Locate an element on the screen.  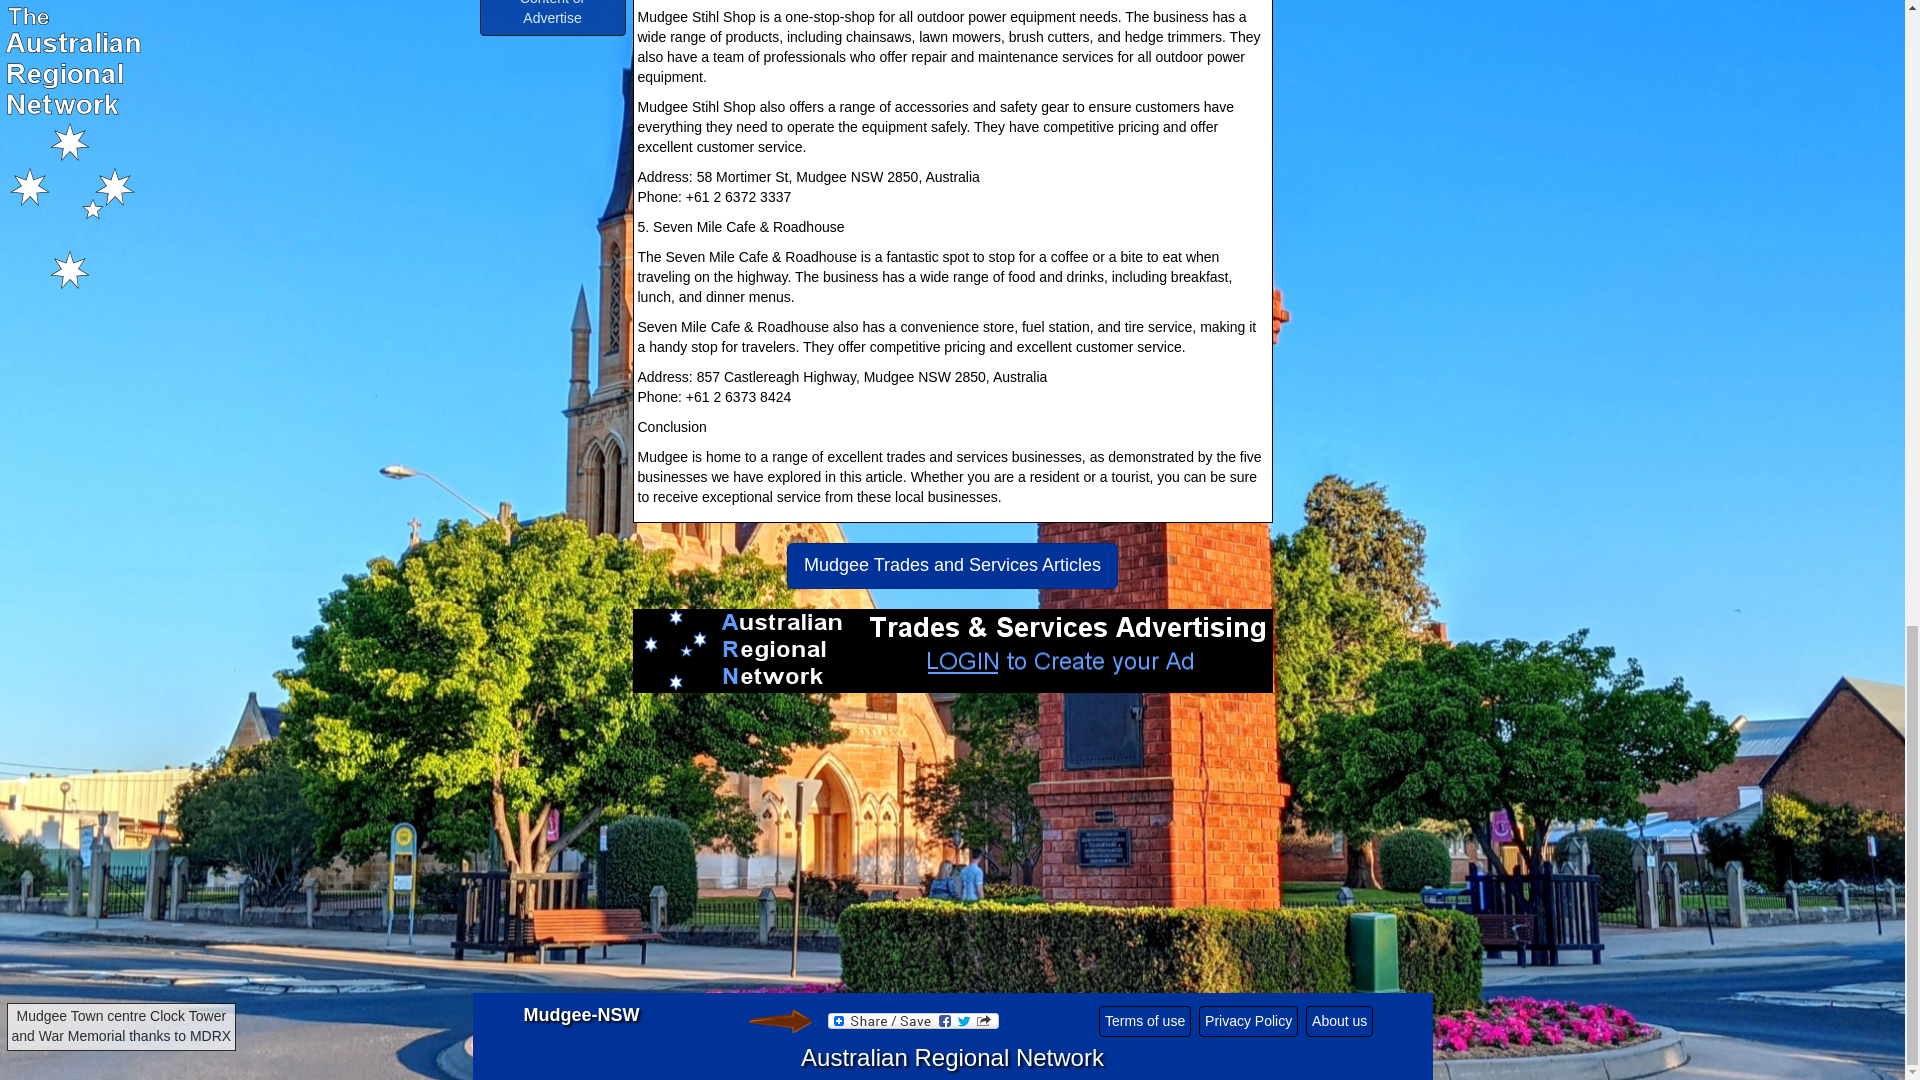
Please like our Page is located at coordinates (779, 1020).